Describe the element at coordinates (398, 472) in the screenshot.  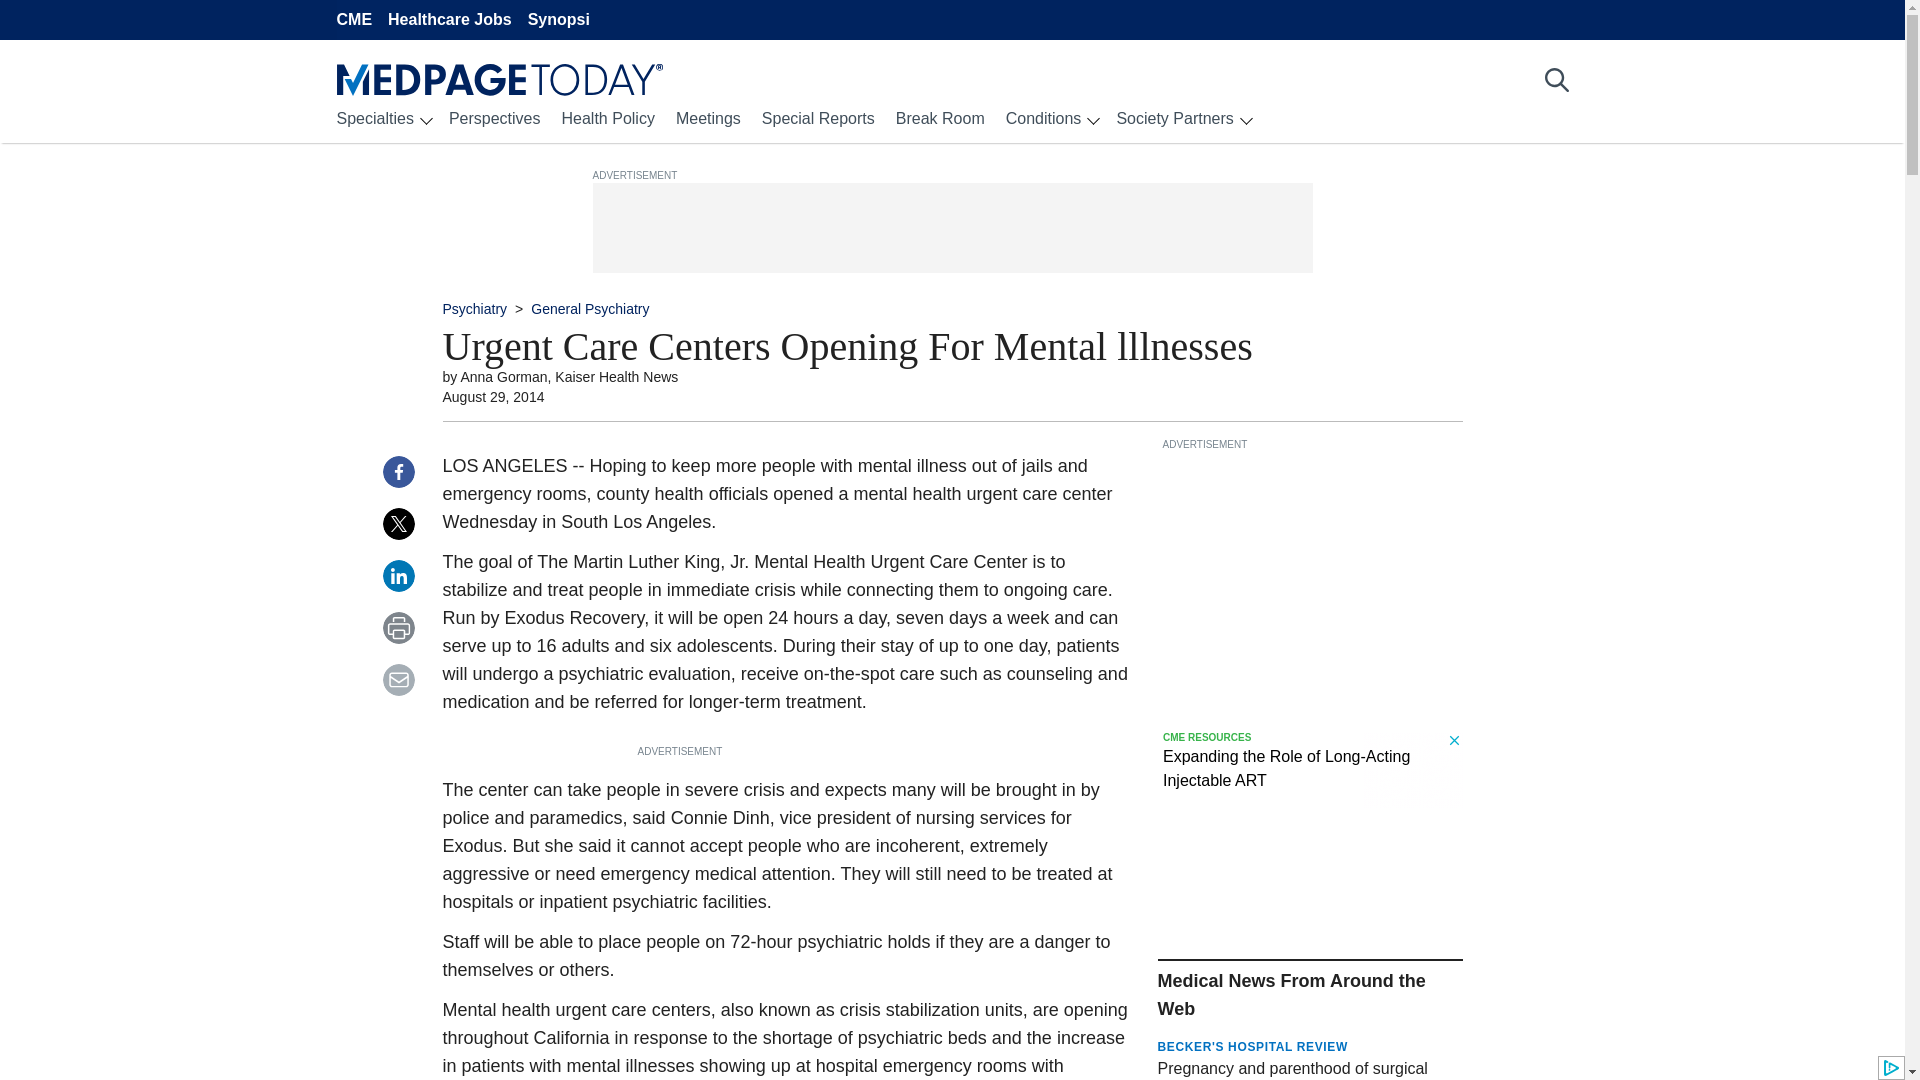
I see `Share on Facebook. Opens in a new tab or window` at that location.